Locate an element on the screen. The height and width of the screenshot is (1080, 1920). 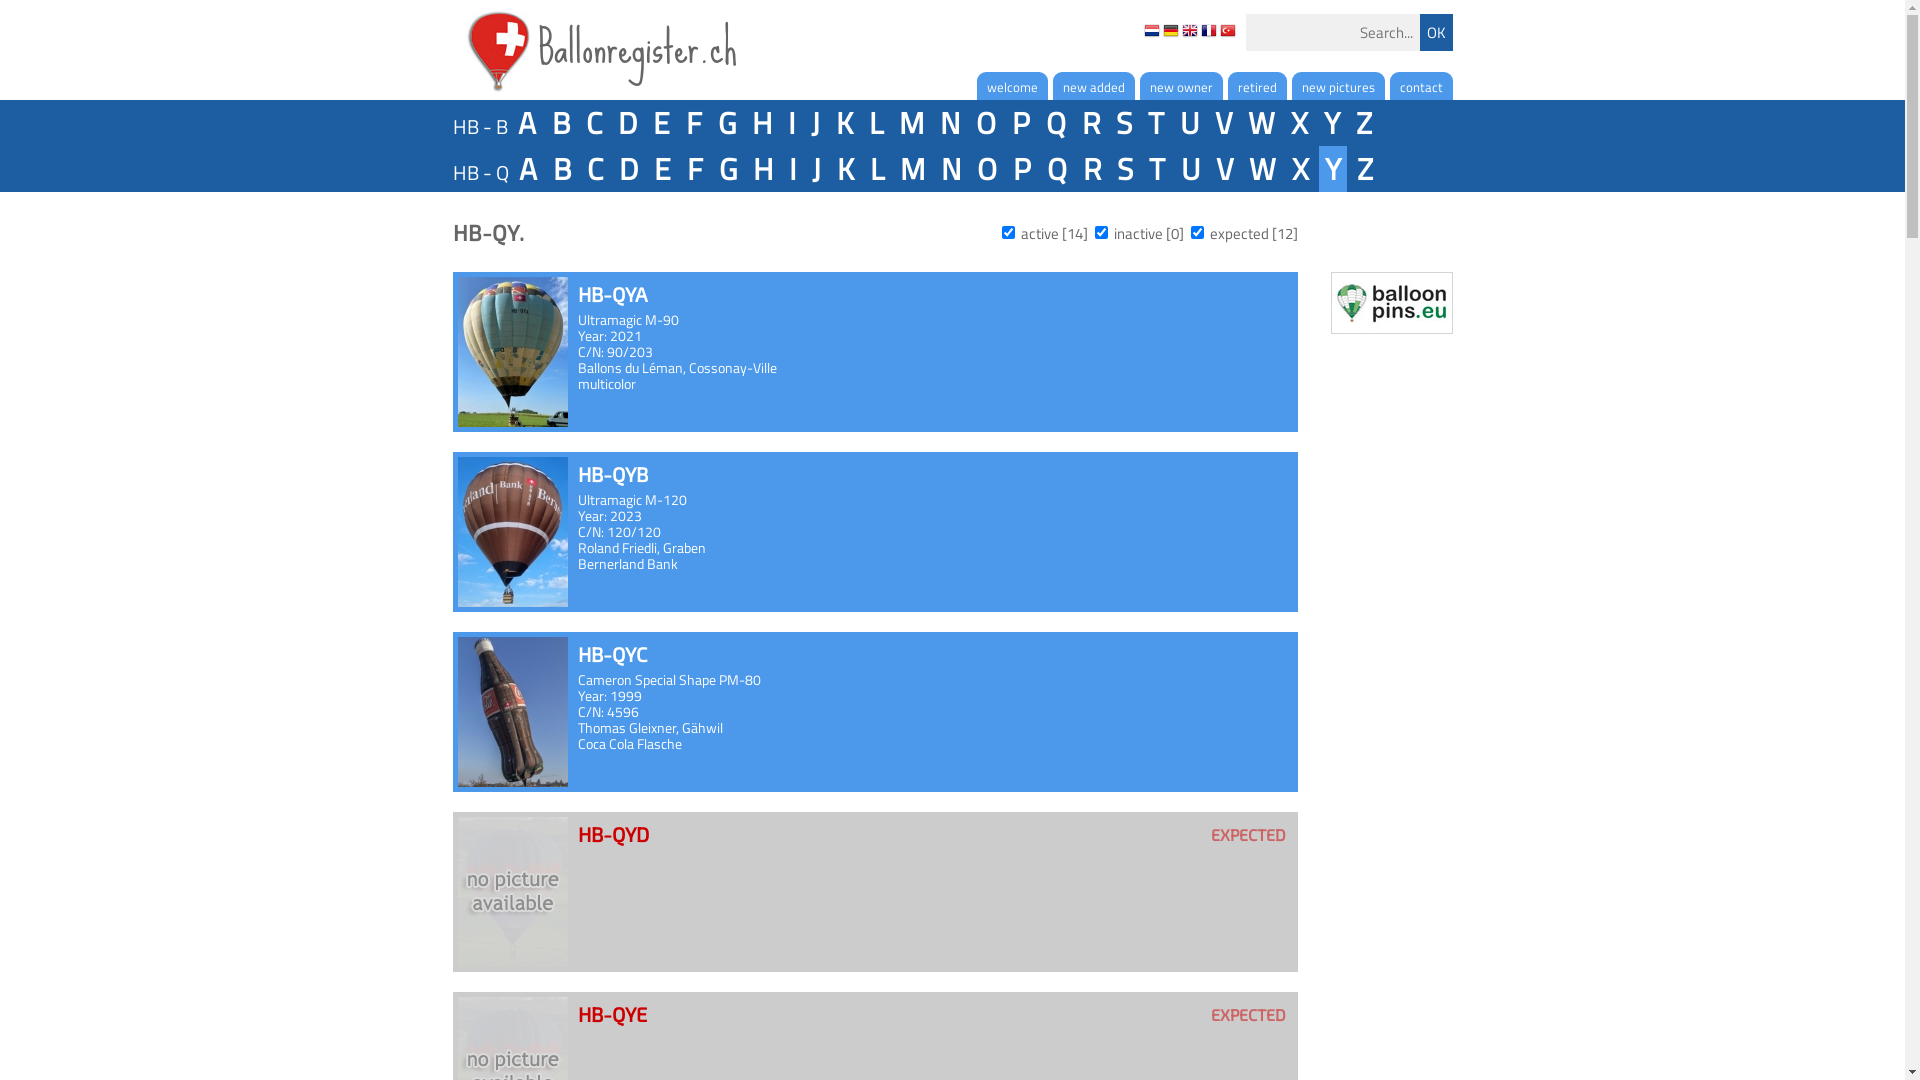
retired is located at coordinates (1258, 86).